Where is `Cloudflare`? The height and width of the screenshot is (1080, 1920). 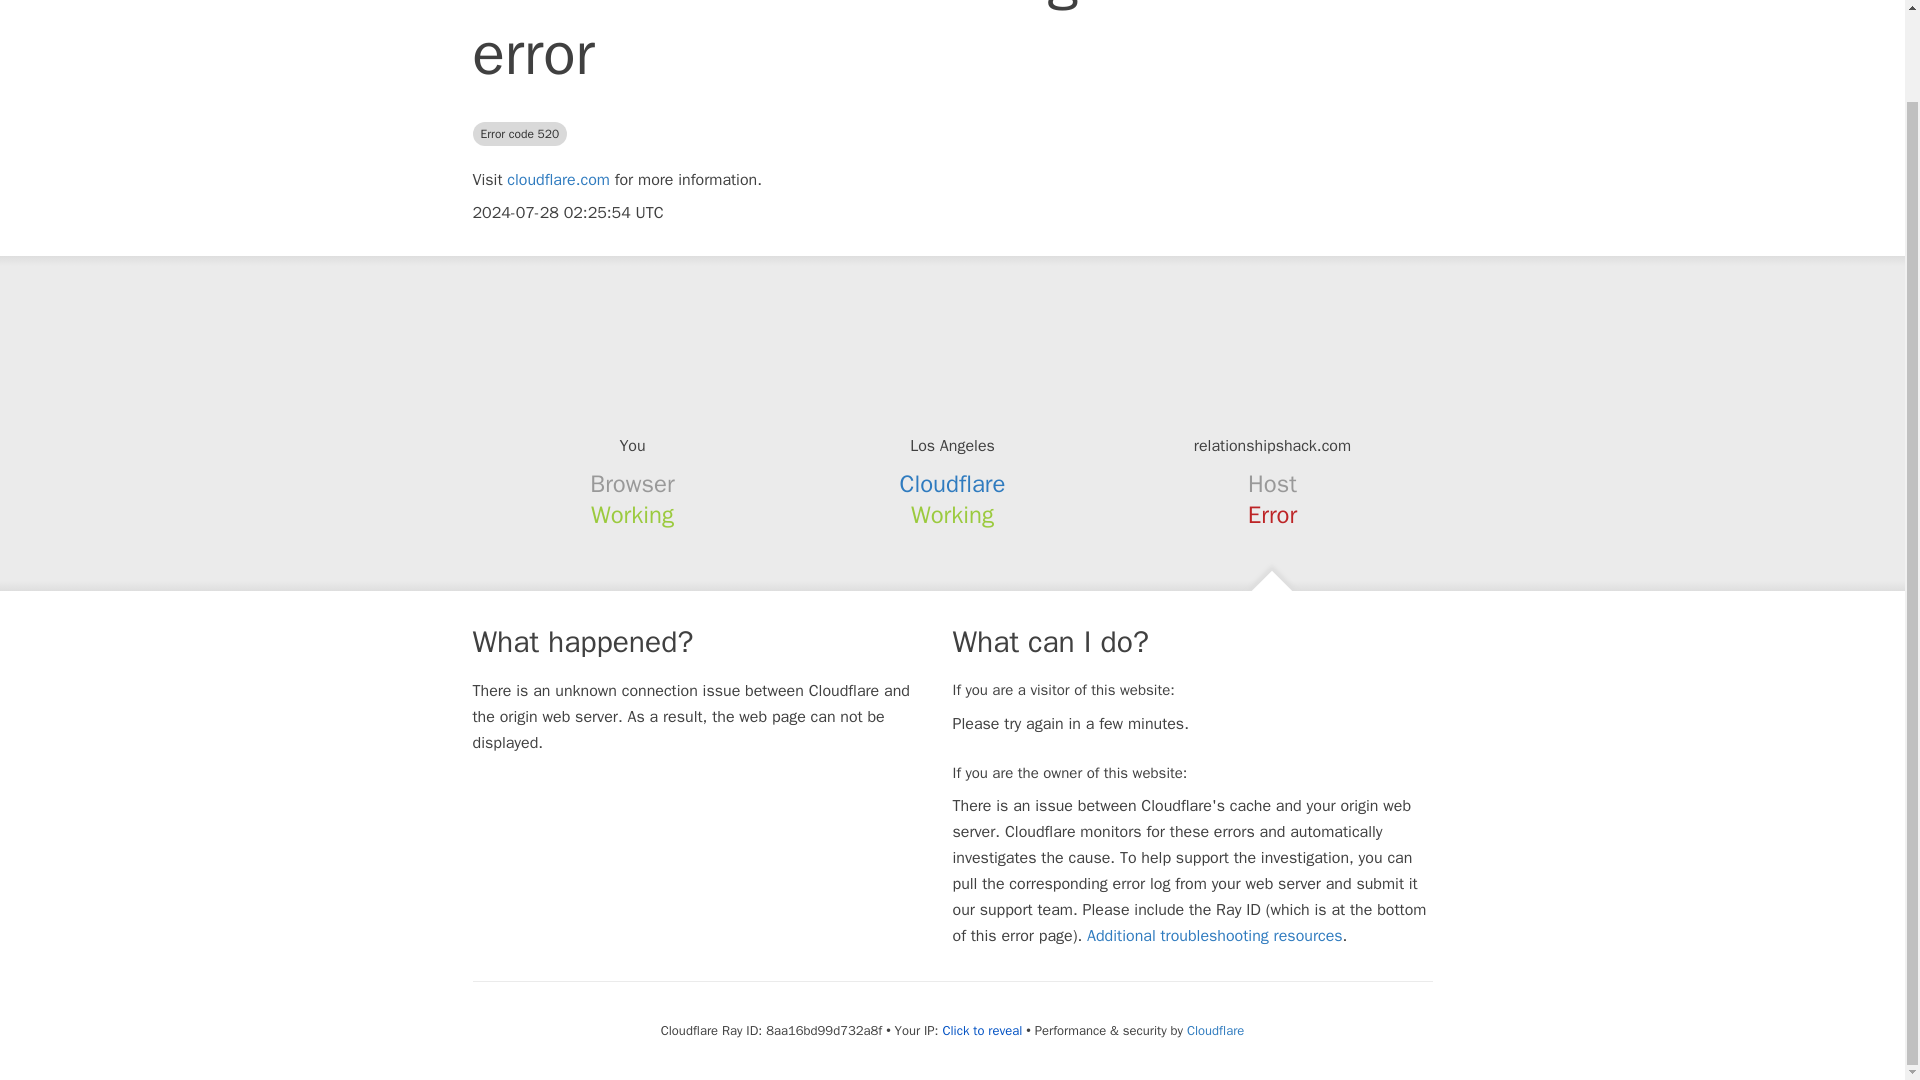
Cloudflare is located at coordinates (953, 483).